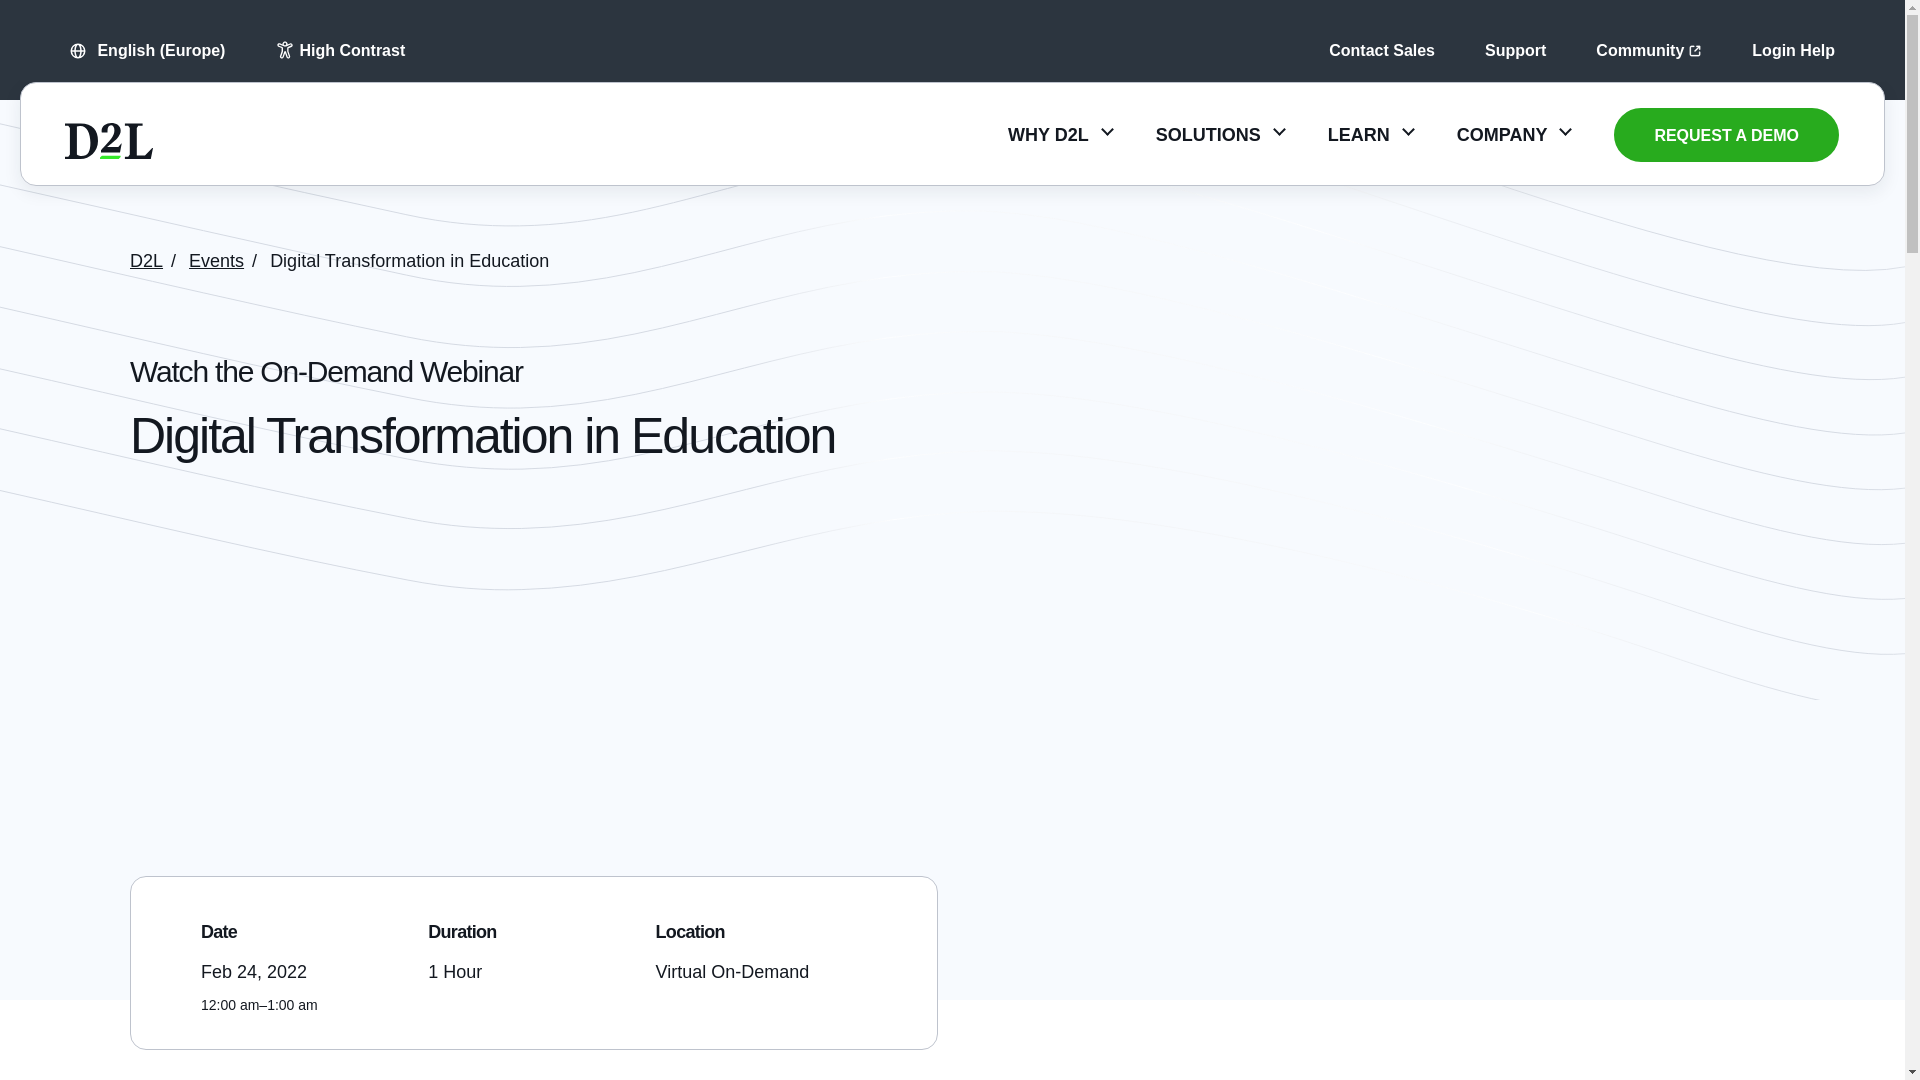  I want to click on Contact Sales, so click(1381, 50).